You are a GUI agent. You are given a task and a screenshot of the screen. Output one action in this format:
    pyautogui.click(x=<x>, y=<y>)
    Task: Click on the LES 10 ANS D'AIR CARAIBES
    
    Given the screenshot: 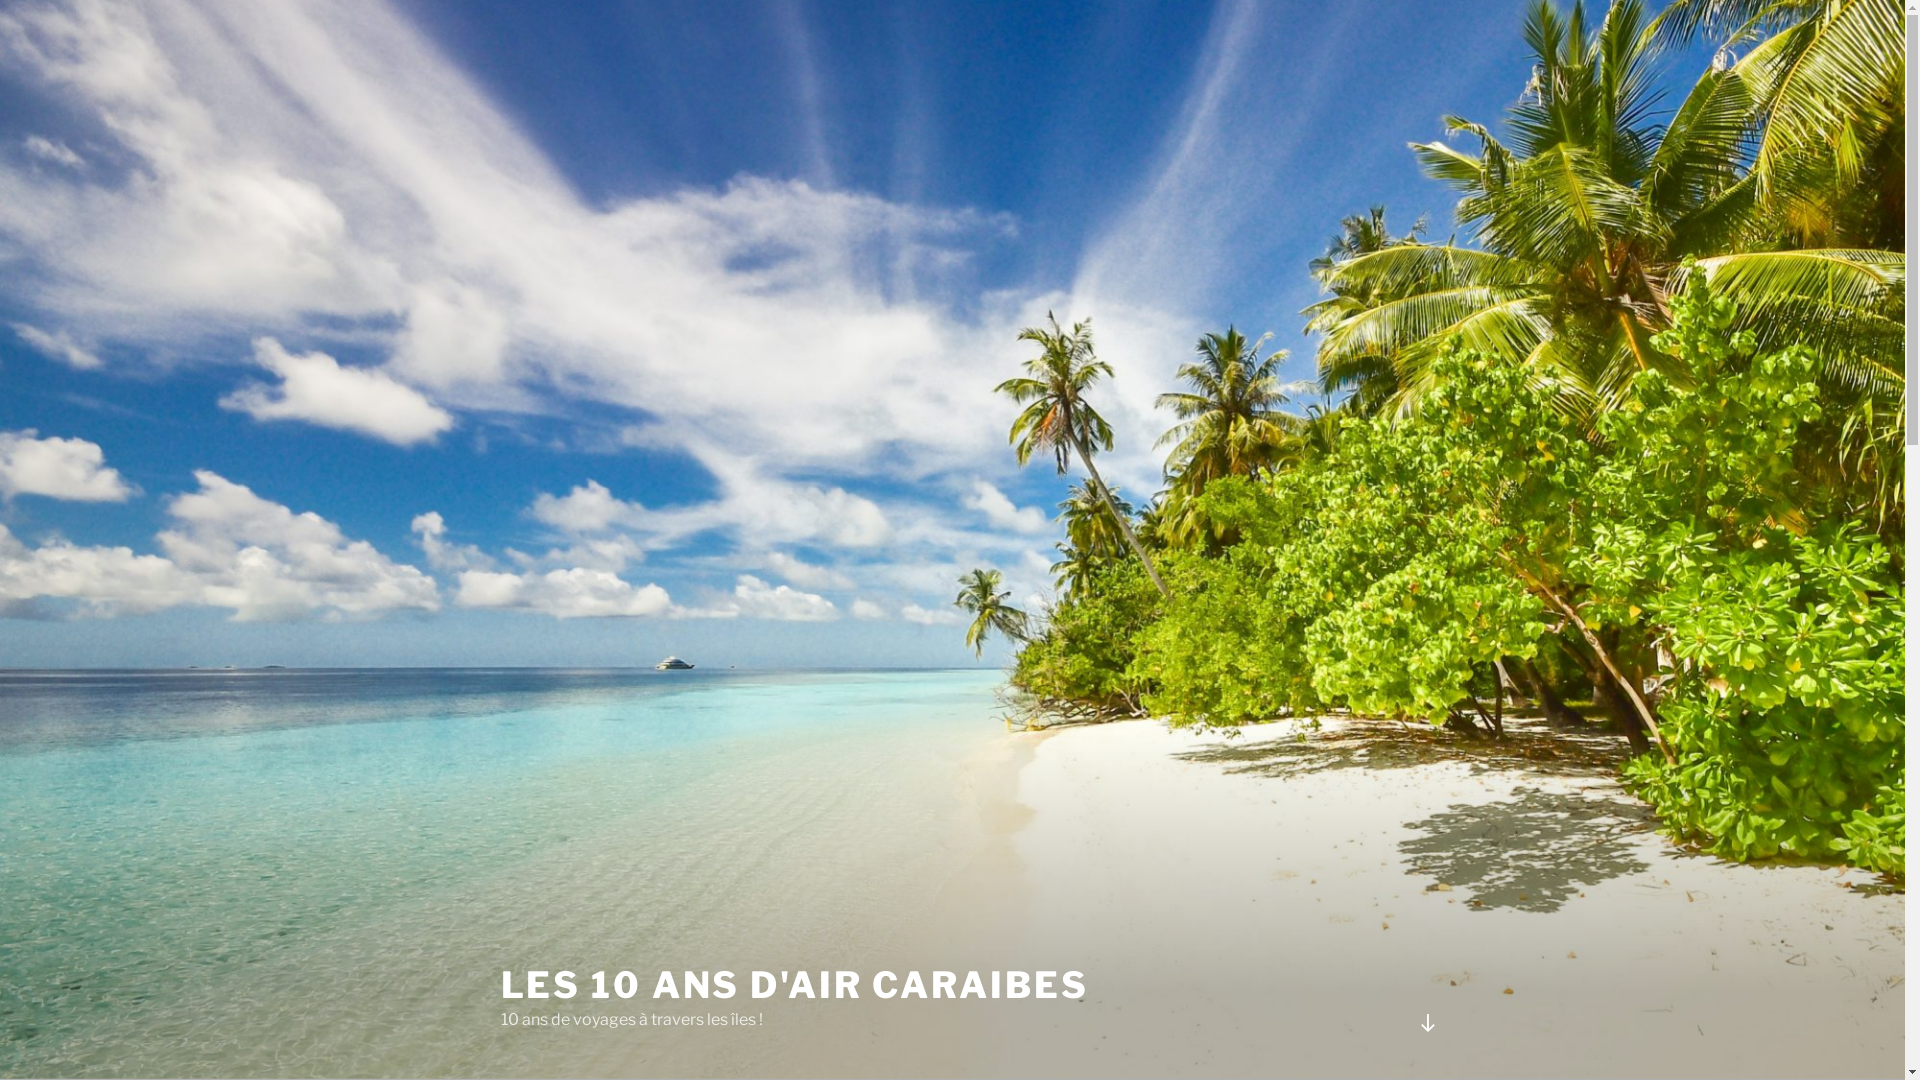 What is the action you would take?
    pyautogui.click(x=794, y=985)
    